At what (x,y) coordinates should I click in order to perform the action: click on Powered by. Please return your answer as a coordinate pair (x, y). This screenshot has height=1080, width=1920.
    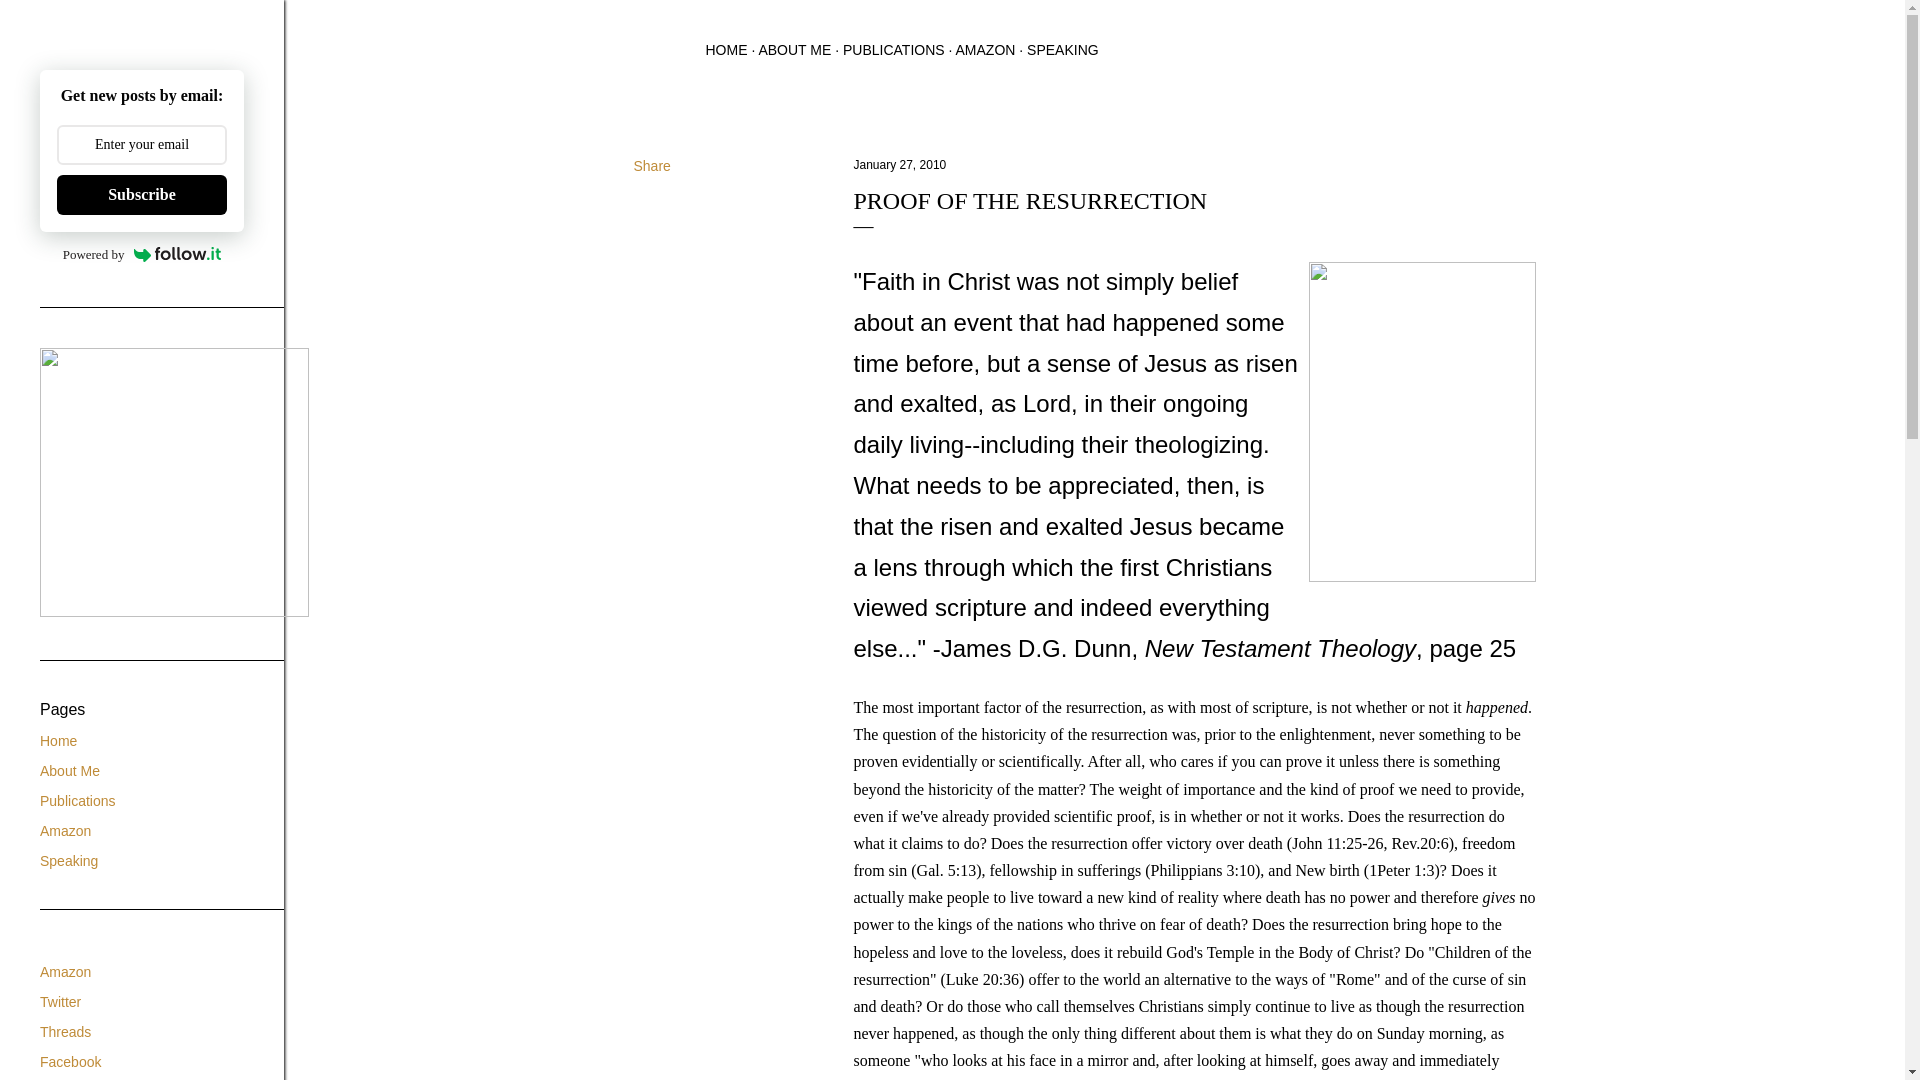
    Looking at the image, I should click on (142, 254).